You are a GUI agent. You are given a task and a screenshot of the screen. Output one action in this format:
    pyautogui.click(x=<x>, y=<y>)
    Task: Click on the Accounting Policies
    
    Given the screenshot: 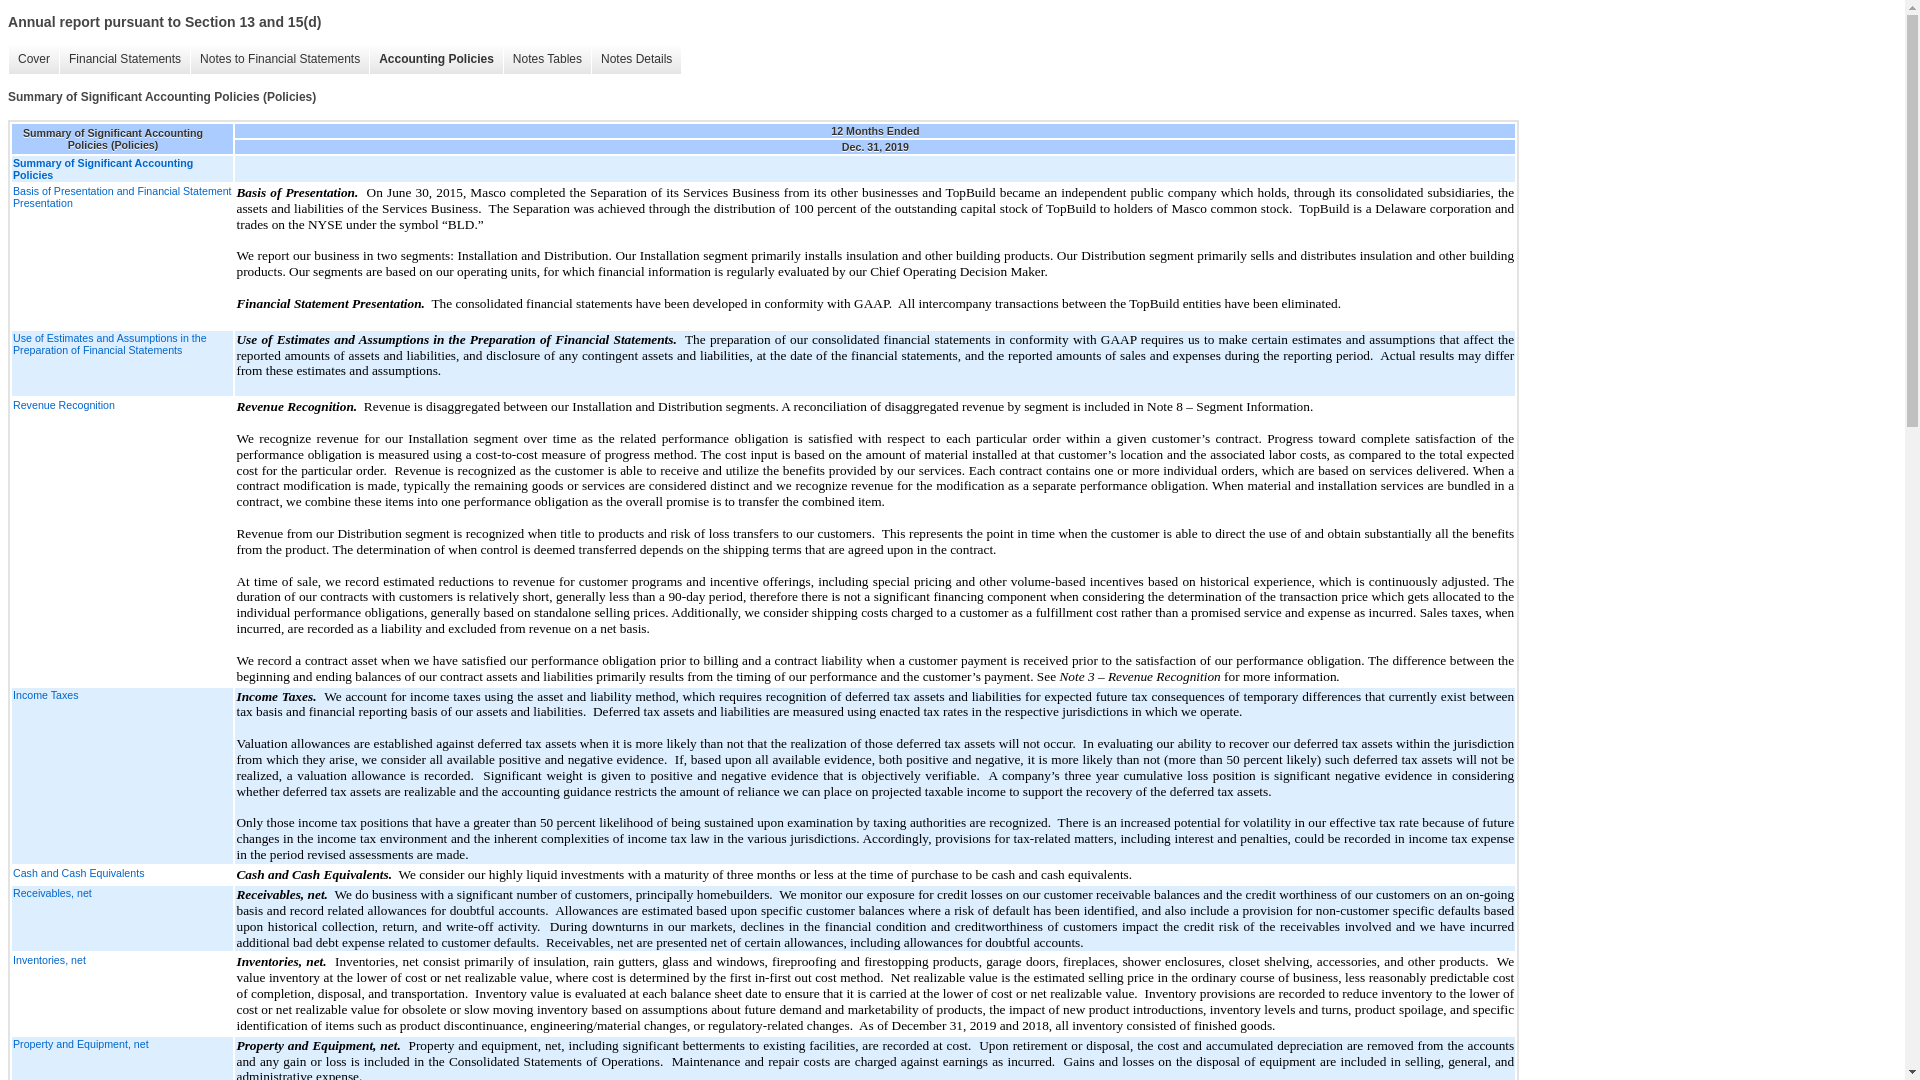 What is the action you would take?
    pyautogui.click(x=436, y=59)
    